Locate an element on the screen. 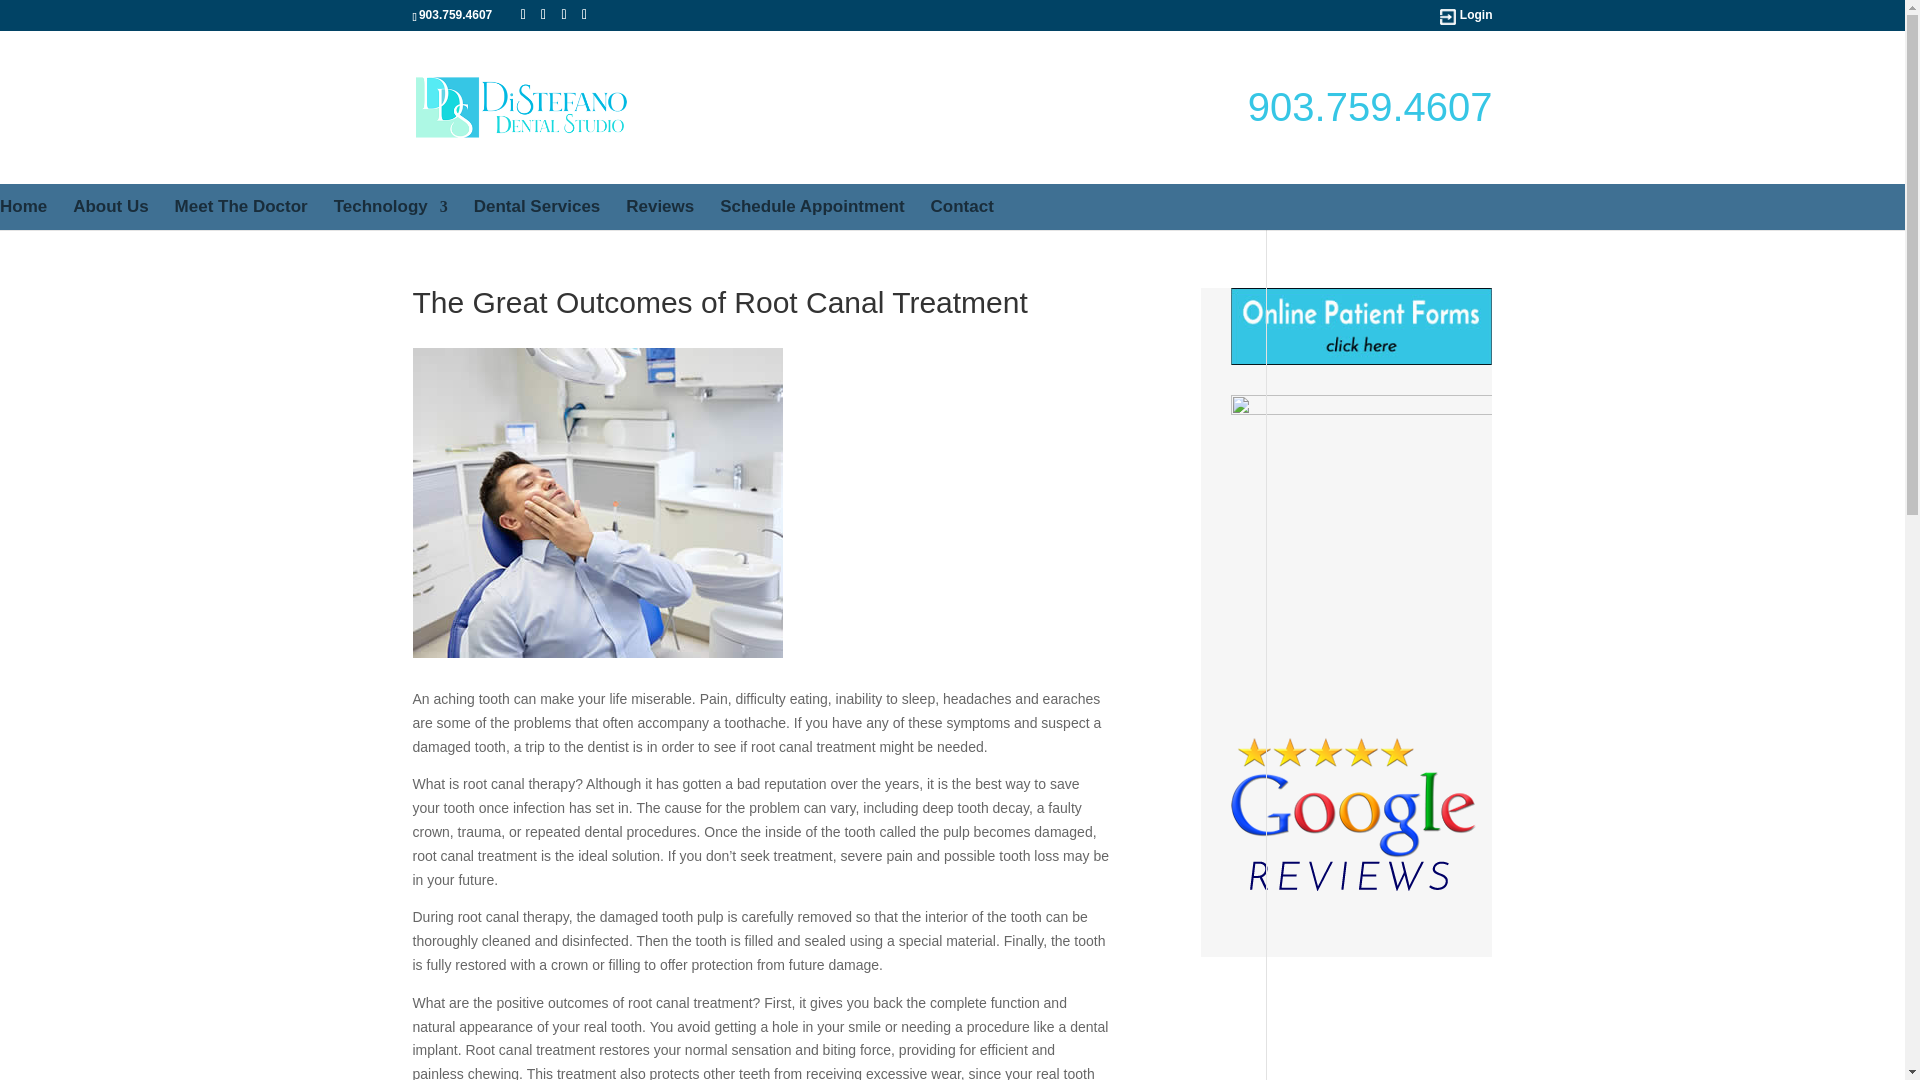 This screenshot has width=1920, height=1080. About Us is located at coordinates (110, 206).